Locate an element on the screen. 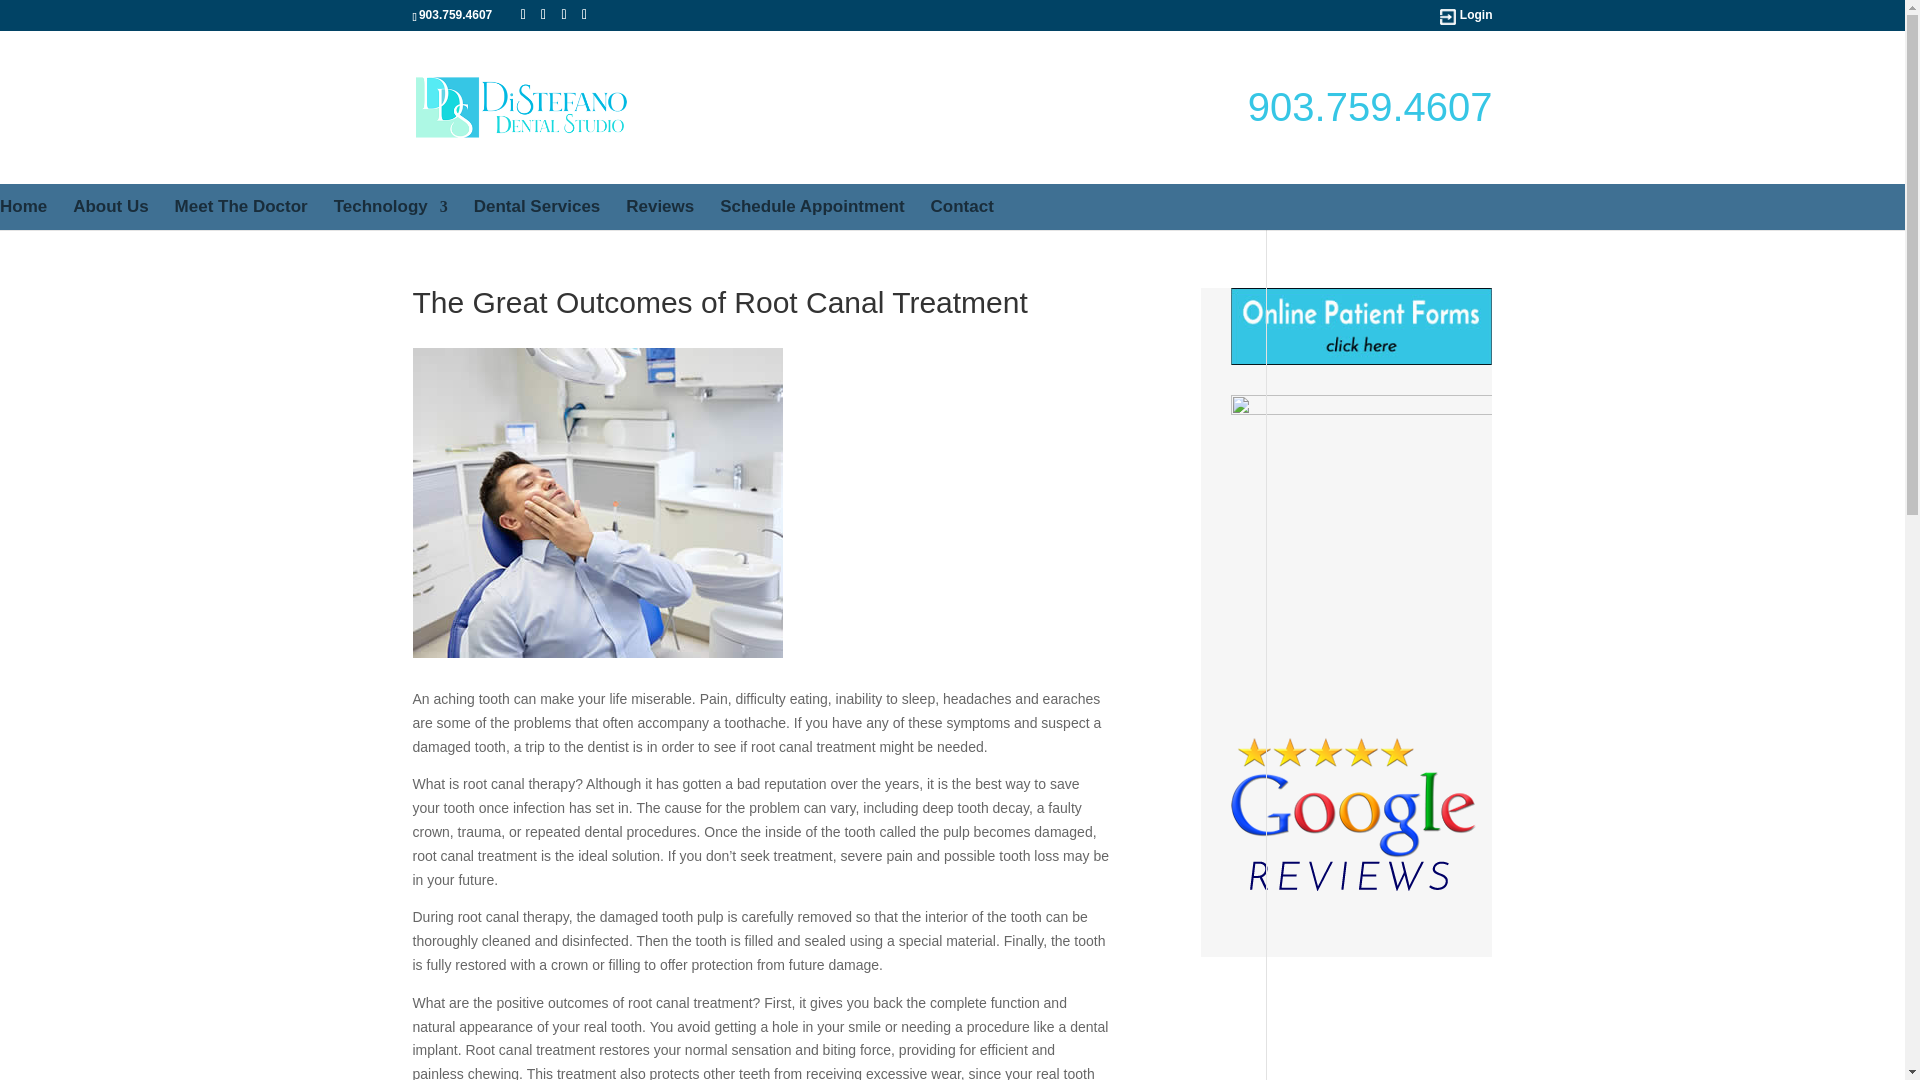 This screenshot has width=1920, height=1080. About Us is located at coordinates (110, 206).